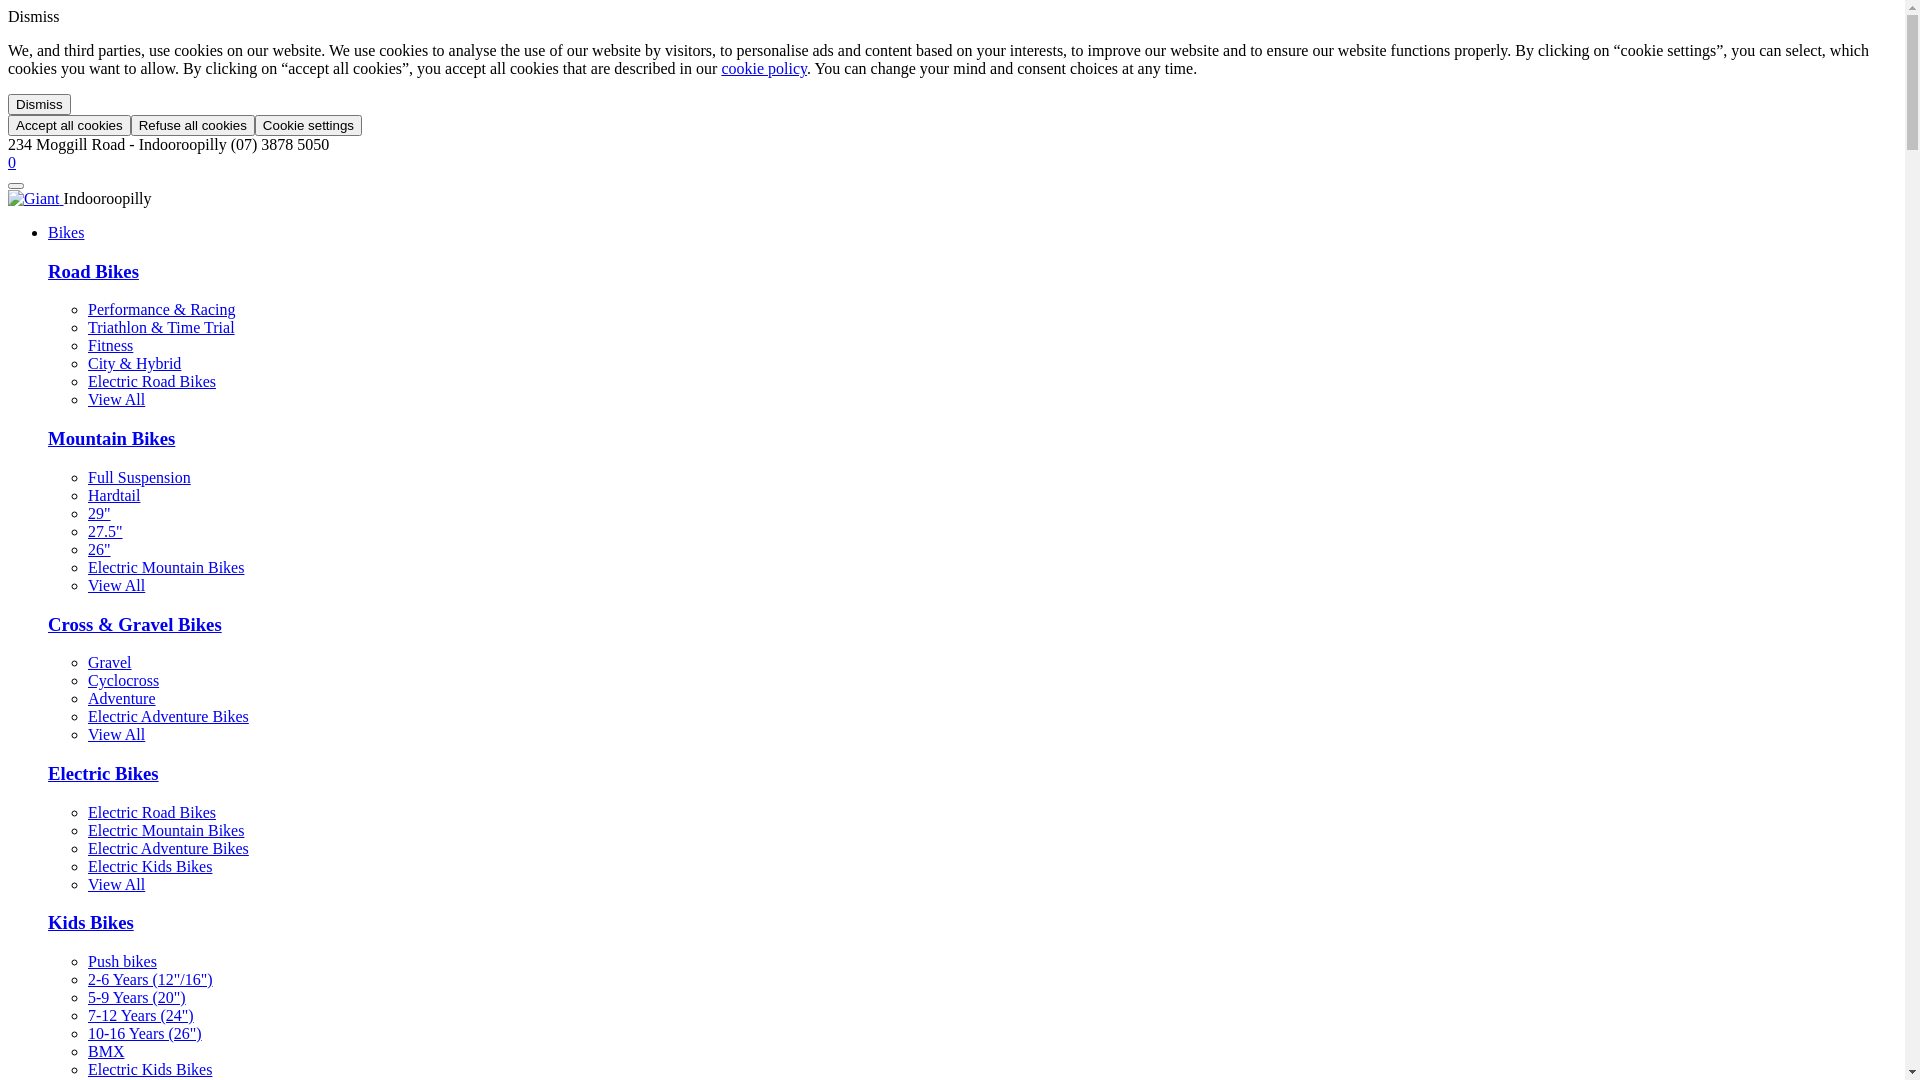  I want to click on 7-12 Years (24"), so click(141, 1016).